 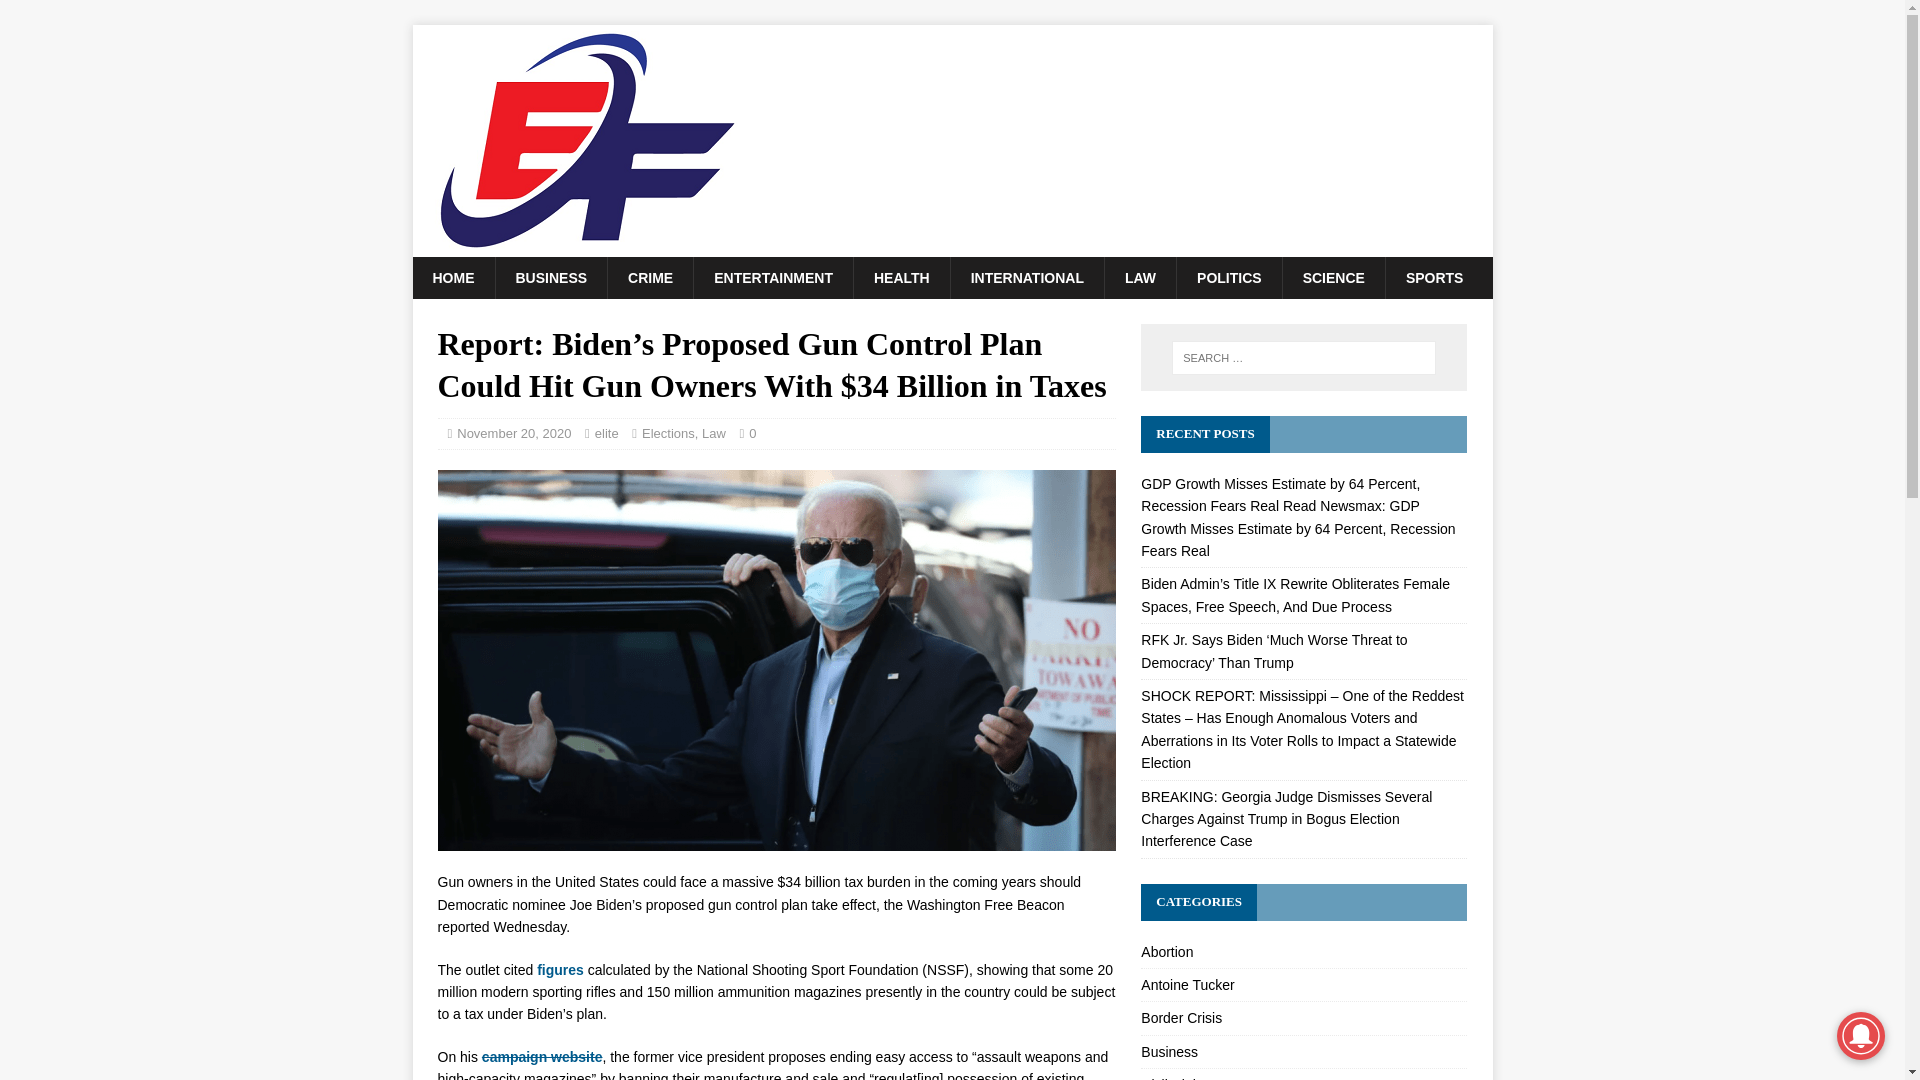 What do you see at coordinates (606, 432) in the screenshot?
I see `elite` at bounding box center [606, 432].